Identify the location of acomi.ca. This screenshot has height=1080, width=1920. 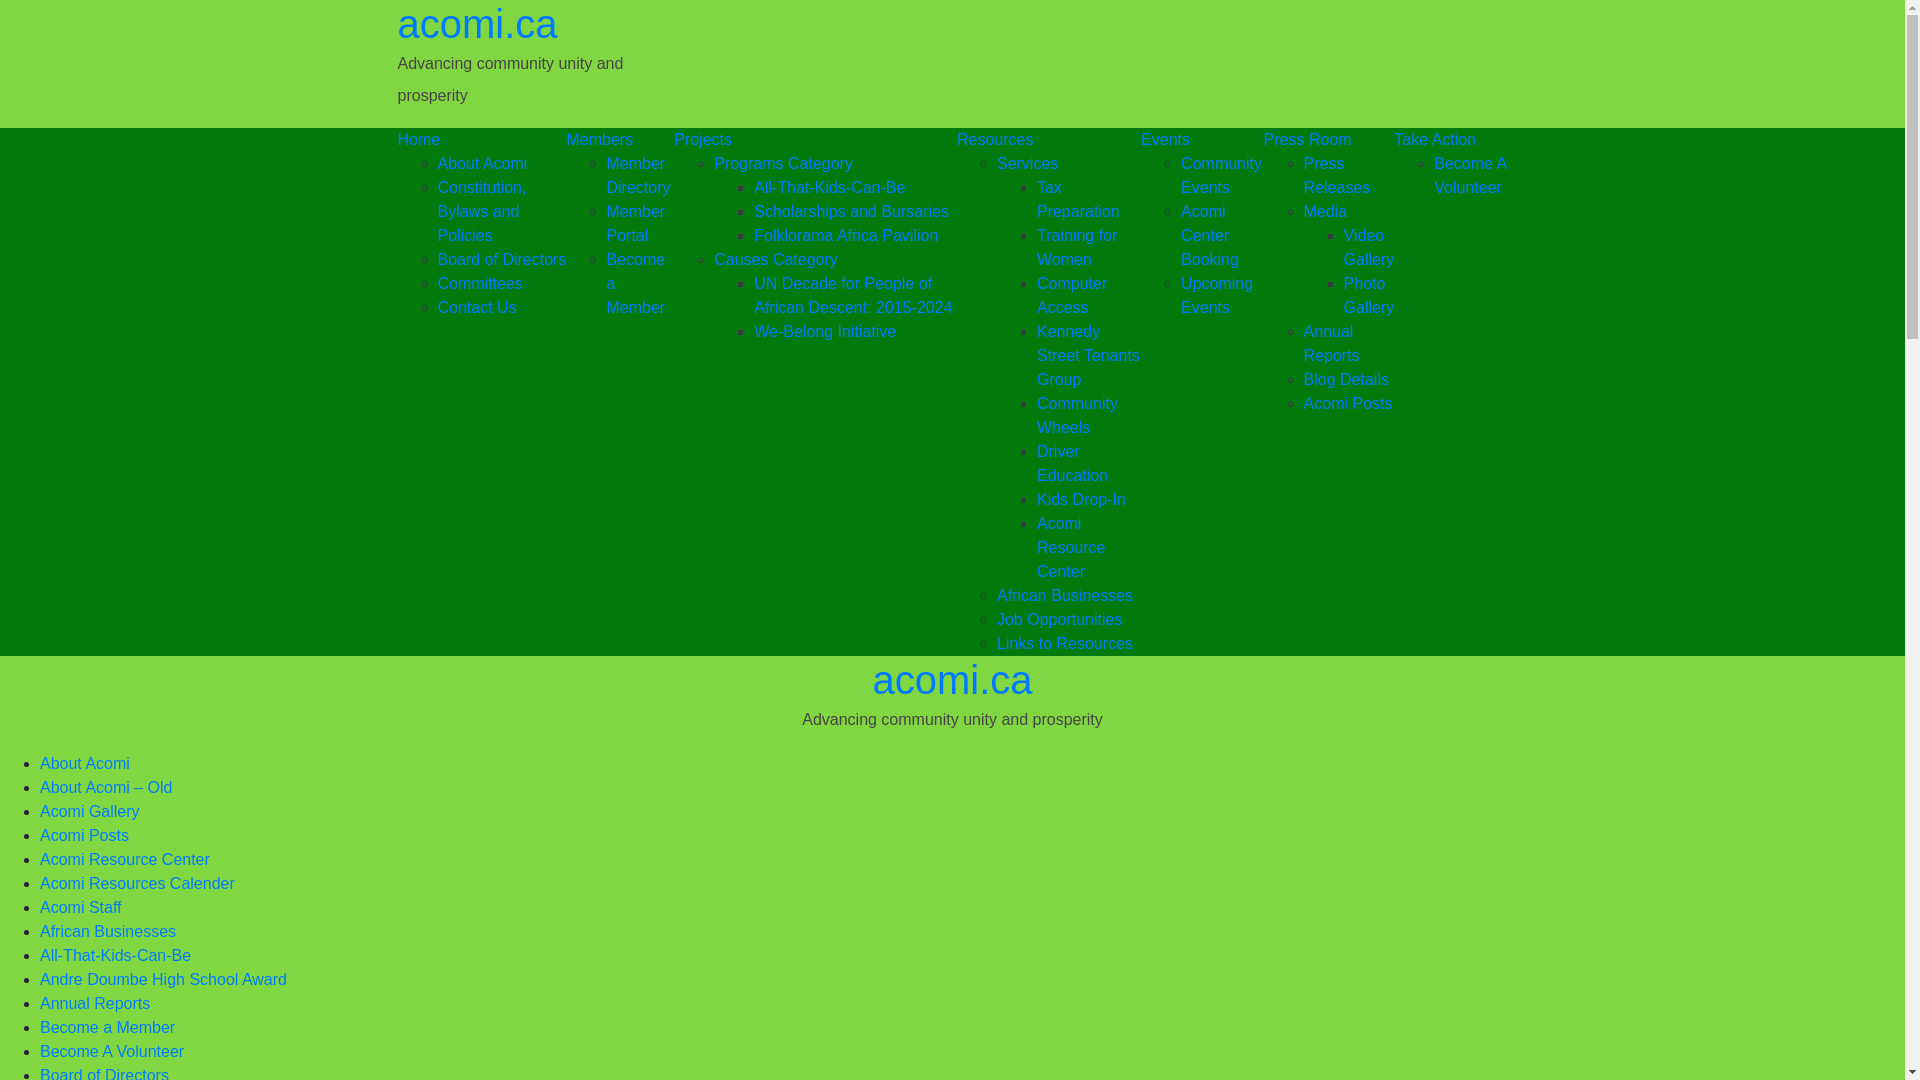
(478, 24).